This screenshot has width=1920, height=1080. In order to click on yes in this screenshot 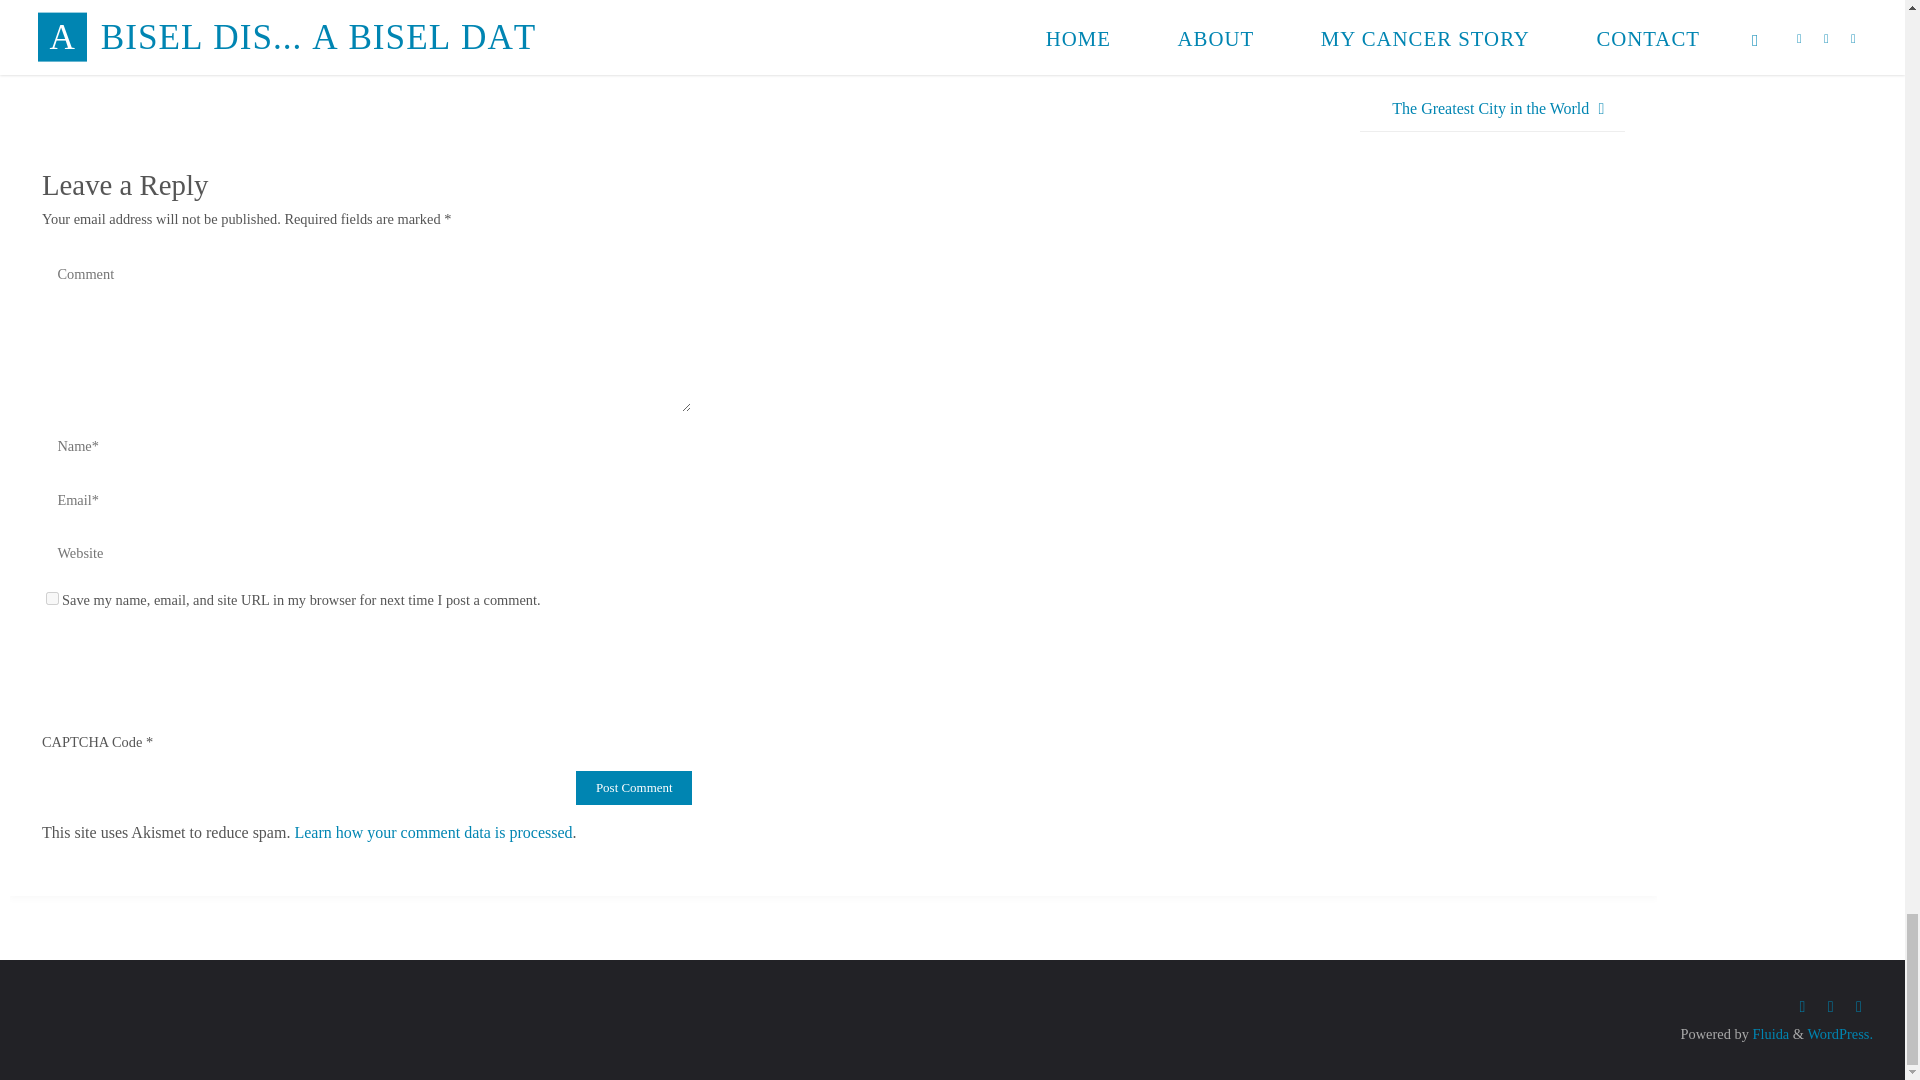, I will do `click(52, 598)`.